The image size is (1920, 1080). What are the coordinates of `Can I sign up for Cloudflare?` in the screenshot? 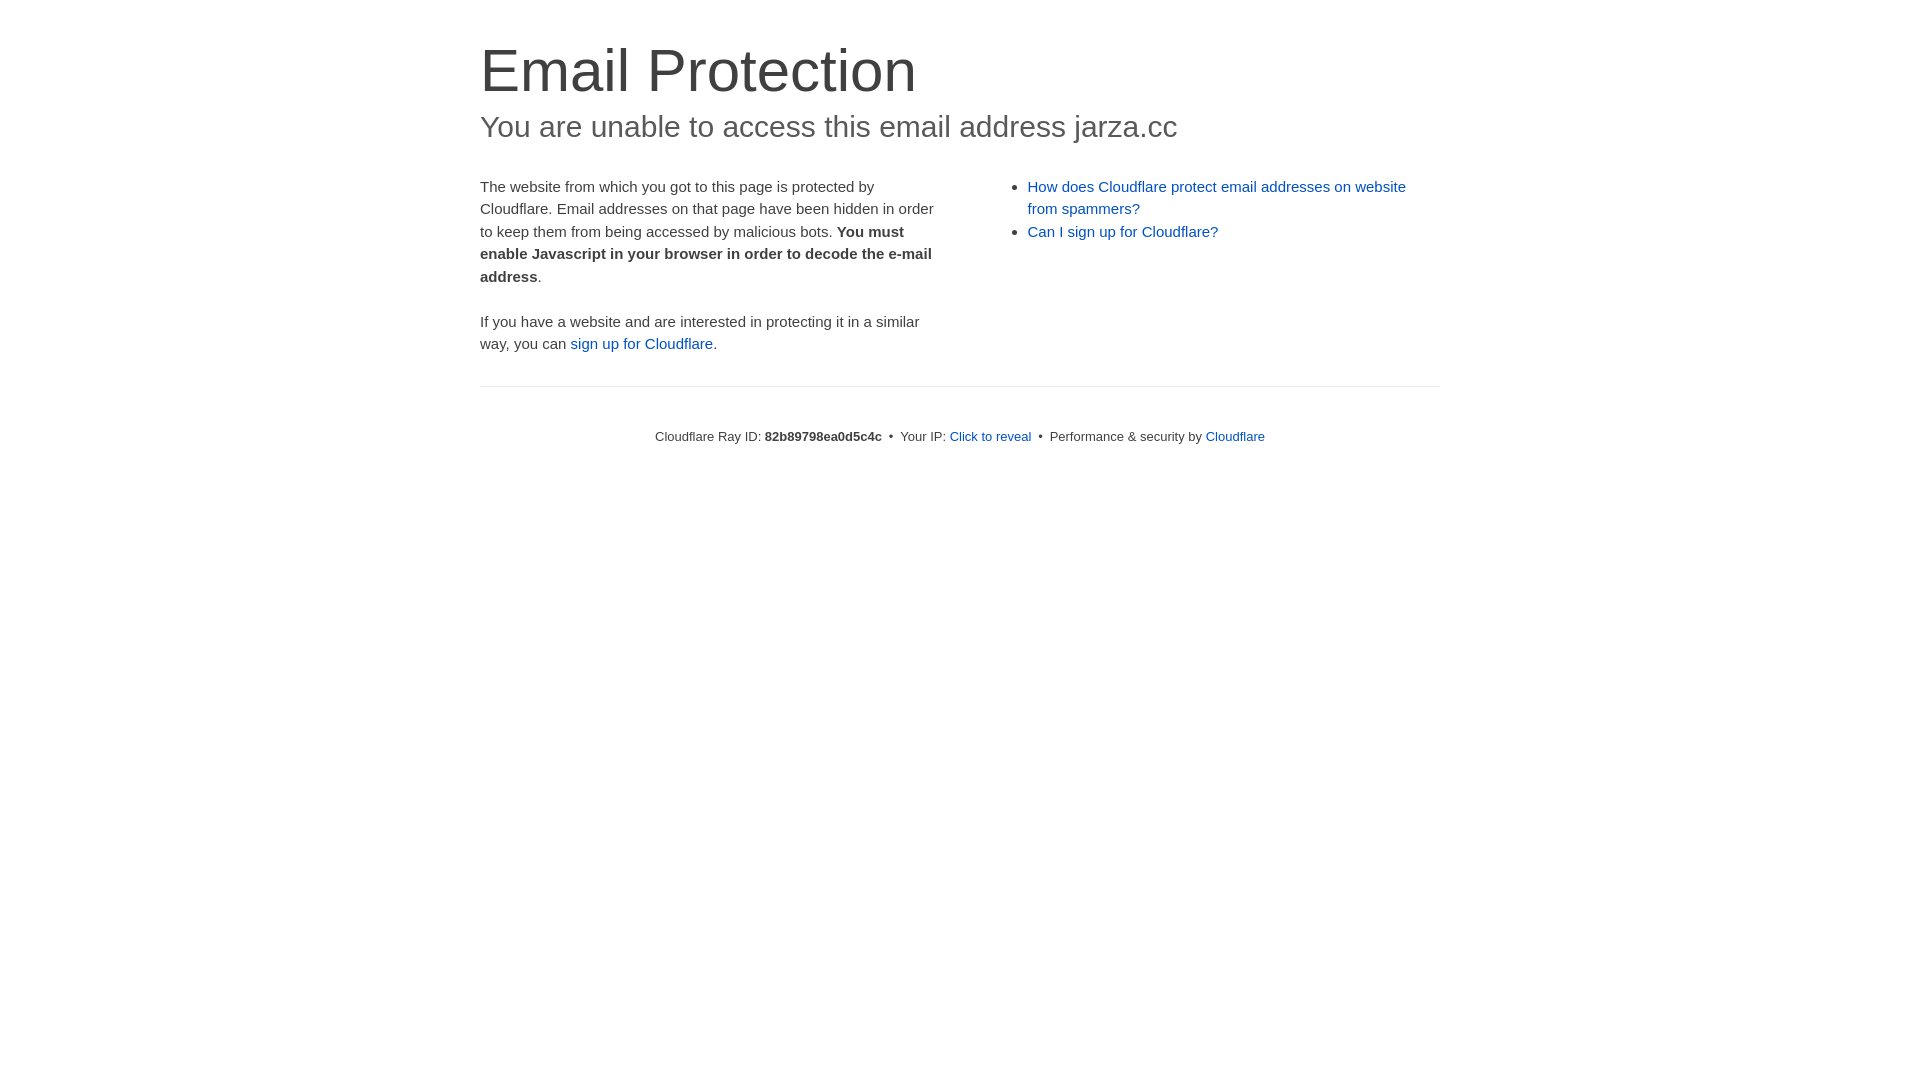 It's located at (1124, 232).